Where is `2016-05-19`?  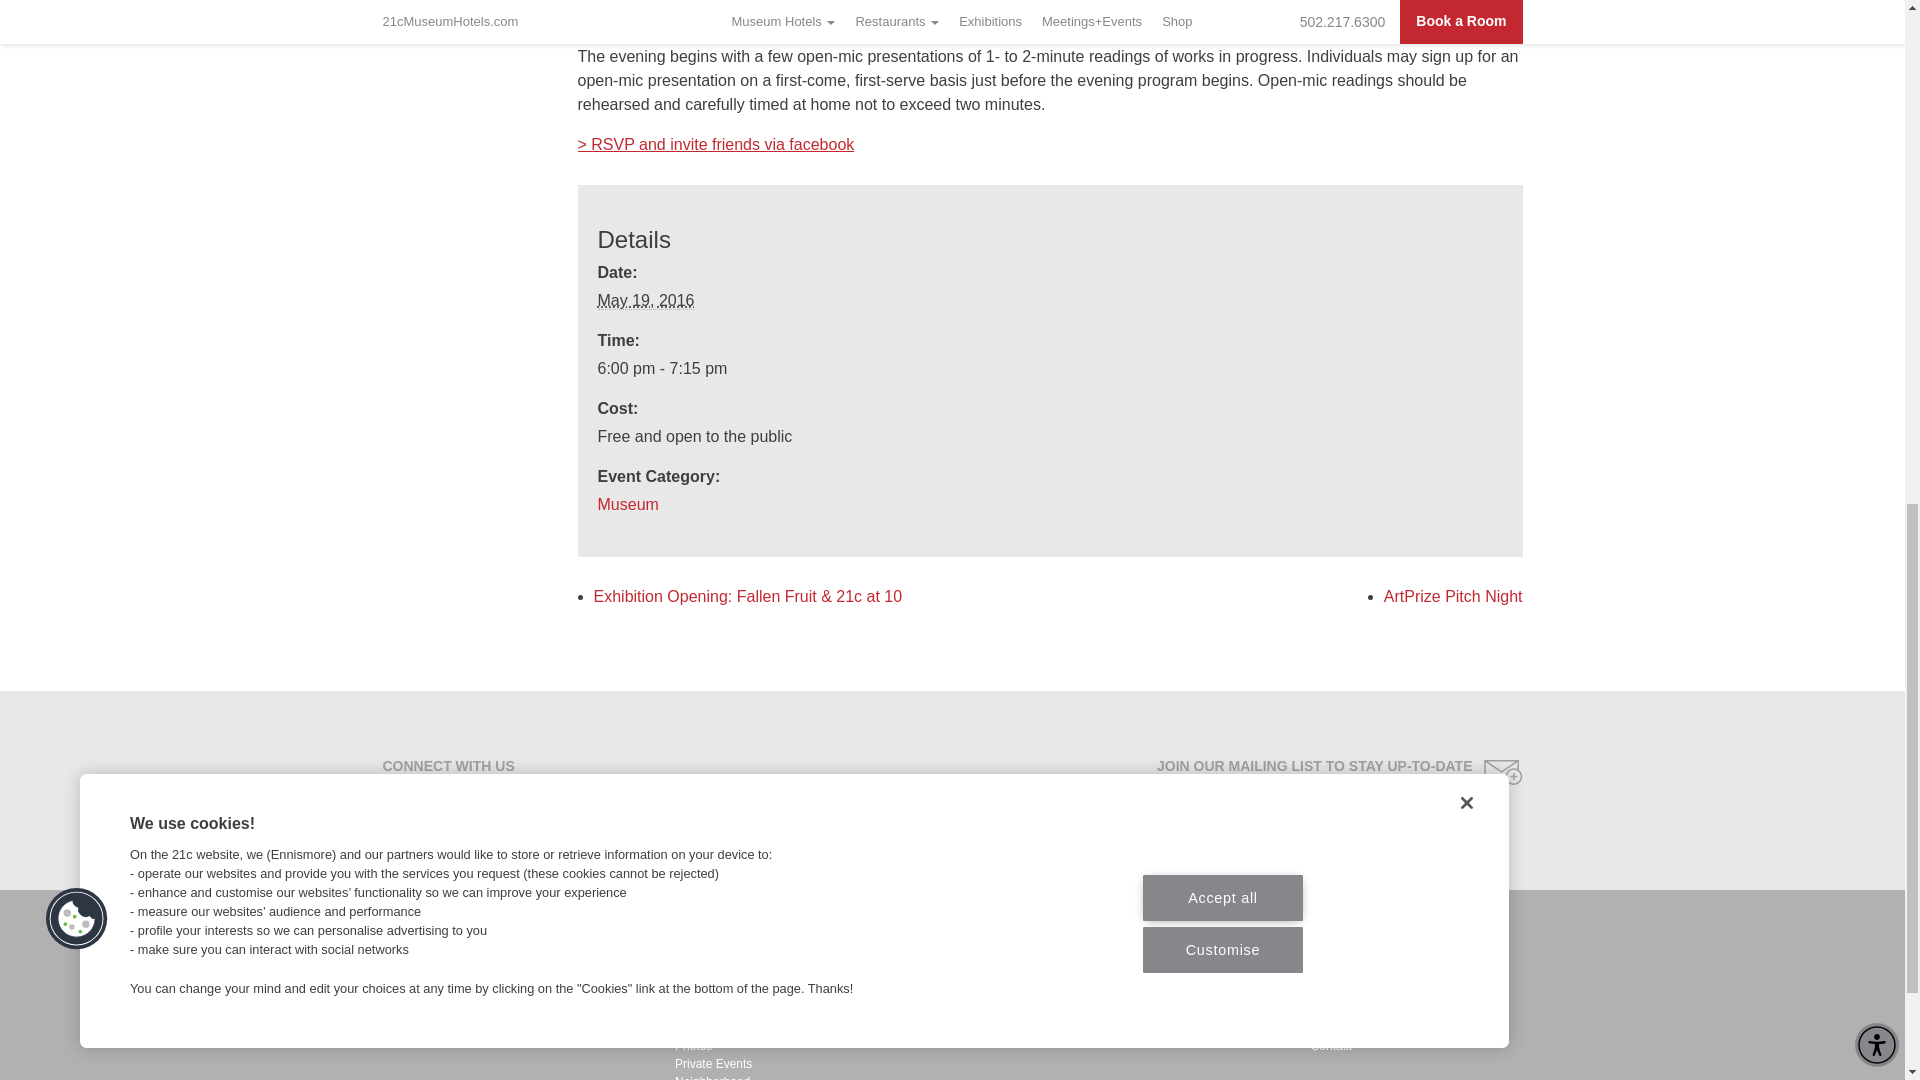
2016-05-19 is located at coordinates (646, 300).